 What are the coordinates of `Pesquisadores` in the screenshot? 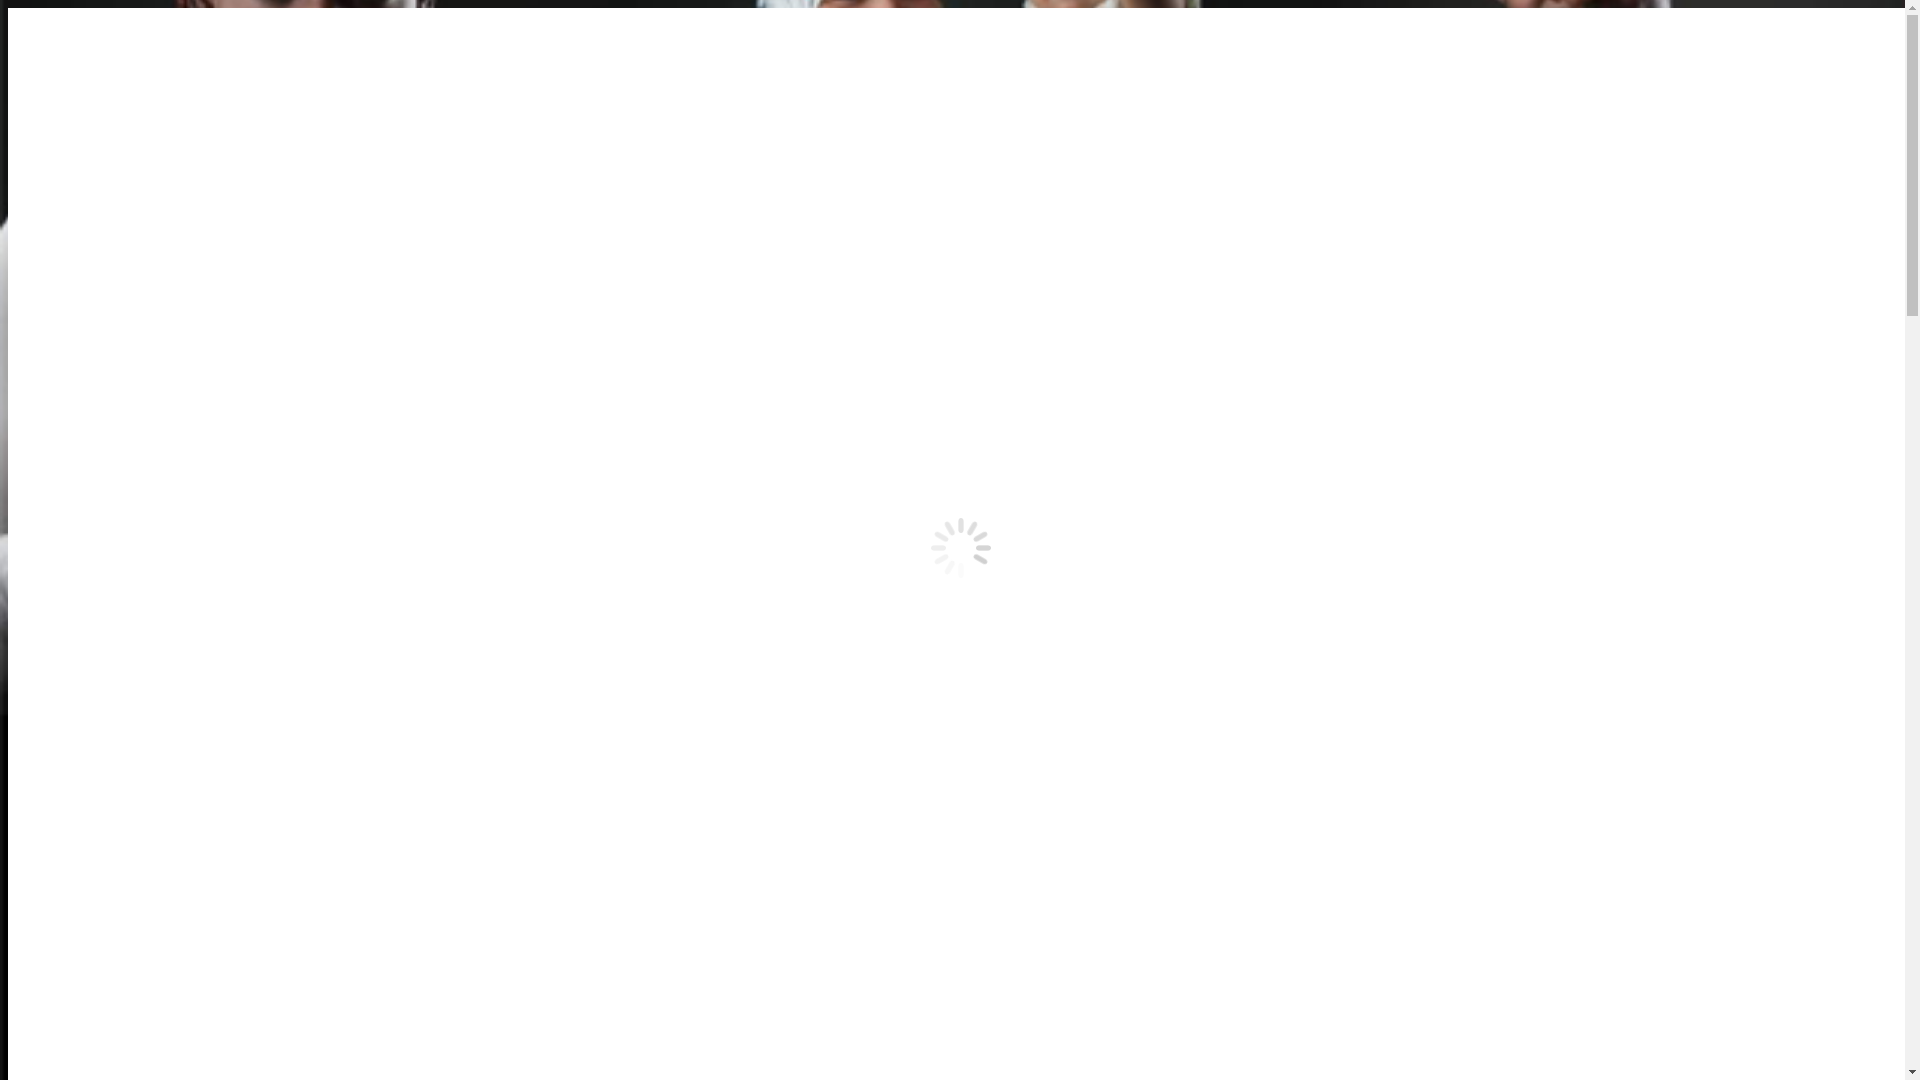 It's located at (134, 276).